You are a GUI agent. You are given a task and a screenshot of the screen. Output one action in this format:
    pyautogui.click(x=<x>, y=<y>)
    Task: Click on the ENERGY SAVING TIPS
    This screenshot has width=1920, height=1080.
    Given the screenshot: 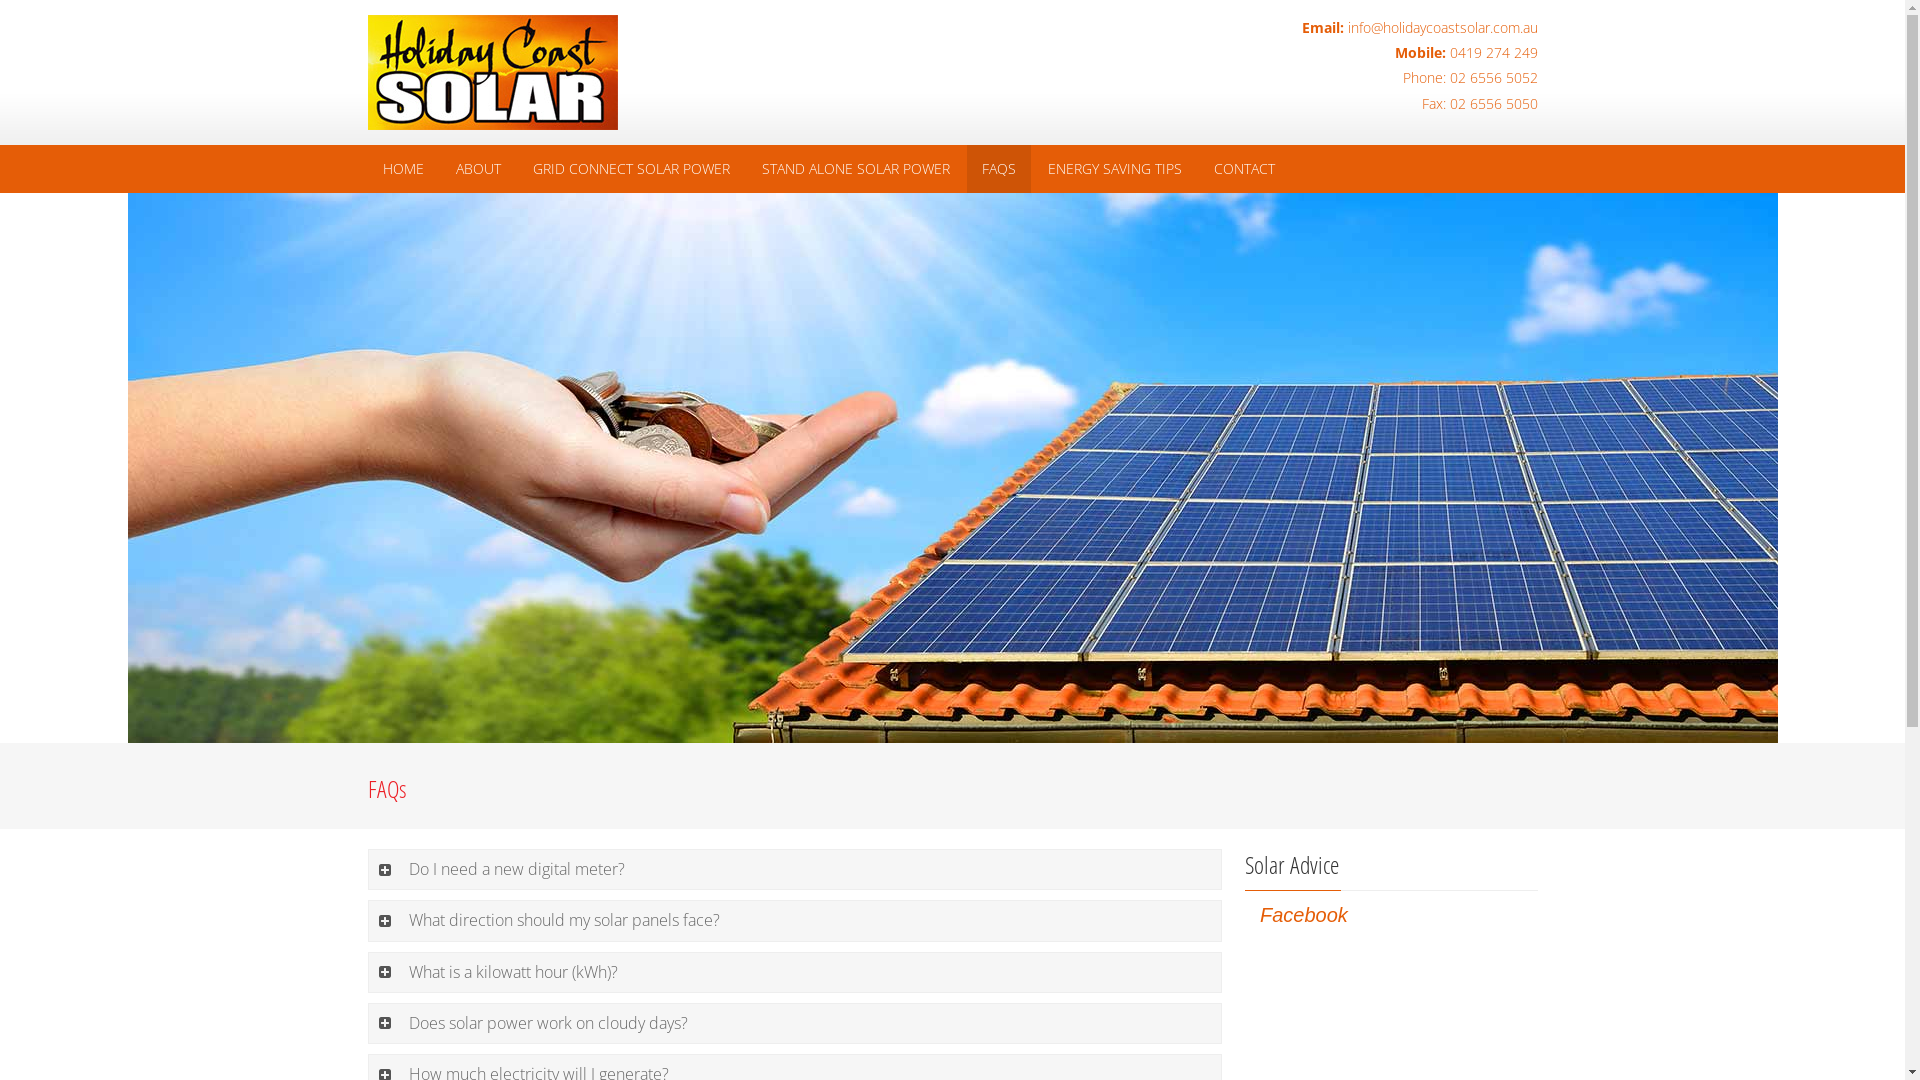 What is the action you would take?
    pyautogui.click(x=1114, y=169)
    